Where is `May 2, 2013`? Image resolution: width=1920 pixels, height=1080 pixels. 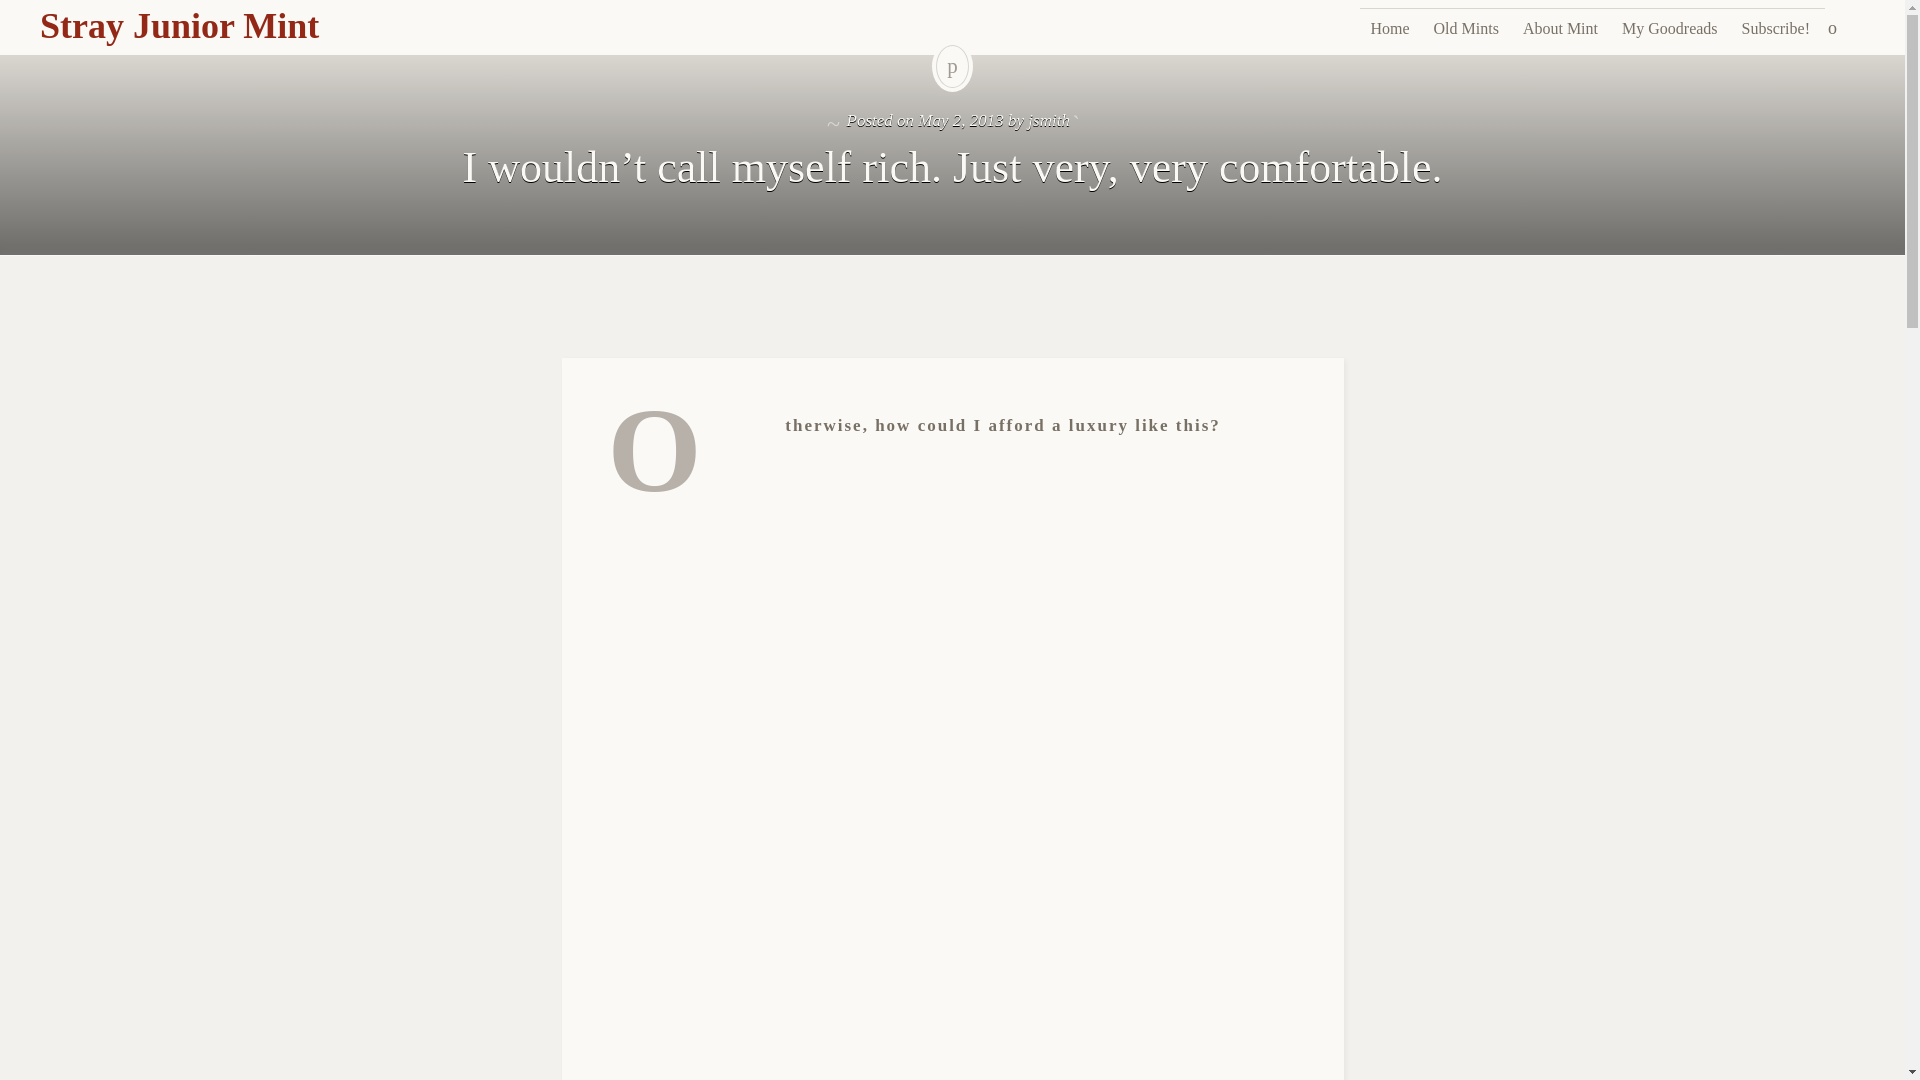 May 2, 2013 is located at coordinates (960, 120).